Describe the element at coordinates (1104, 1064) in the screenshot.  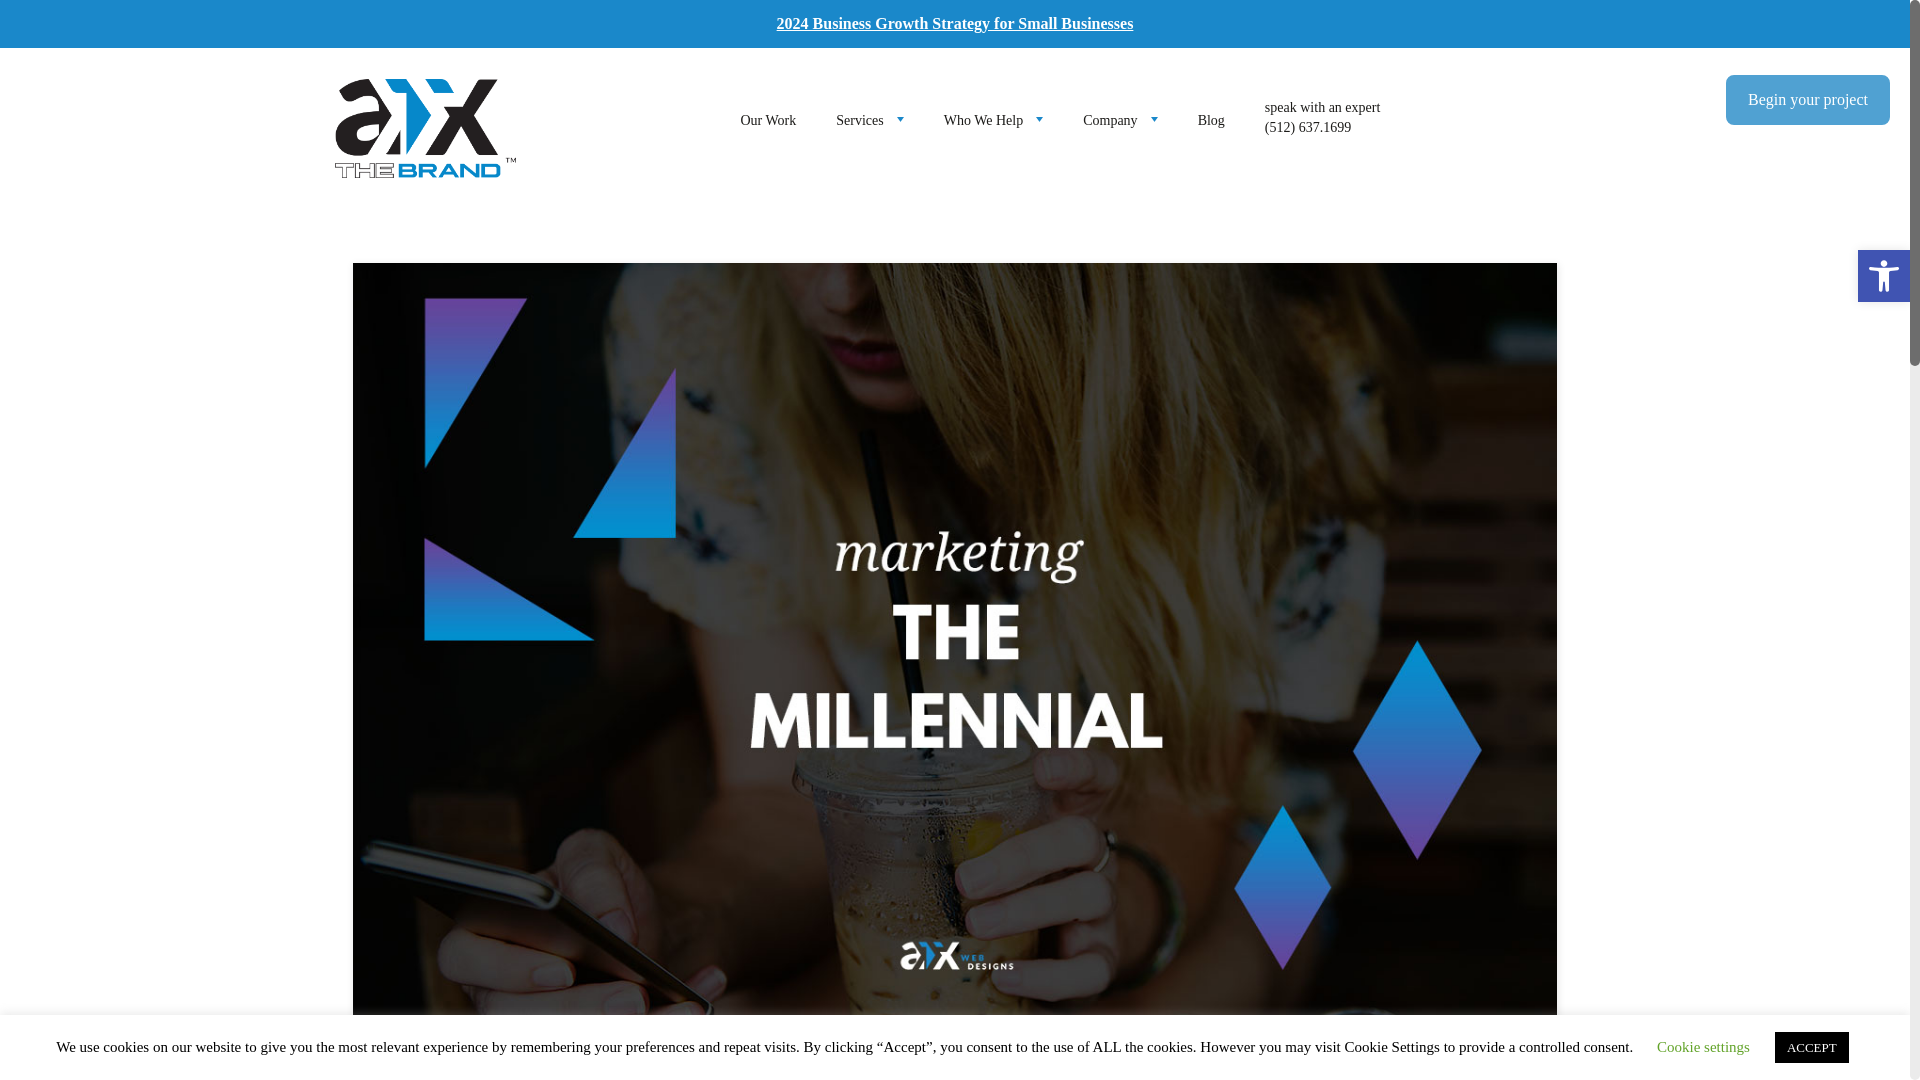
I see `Linkedin` at that location.